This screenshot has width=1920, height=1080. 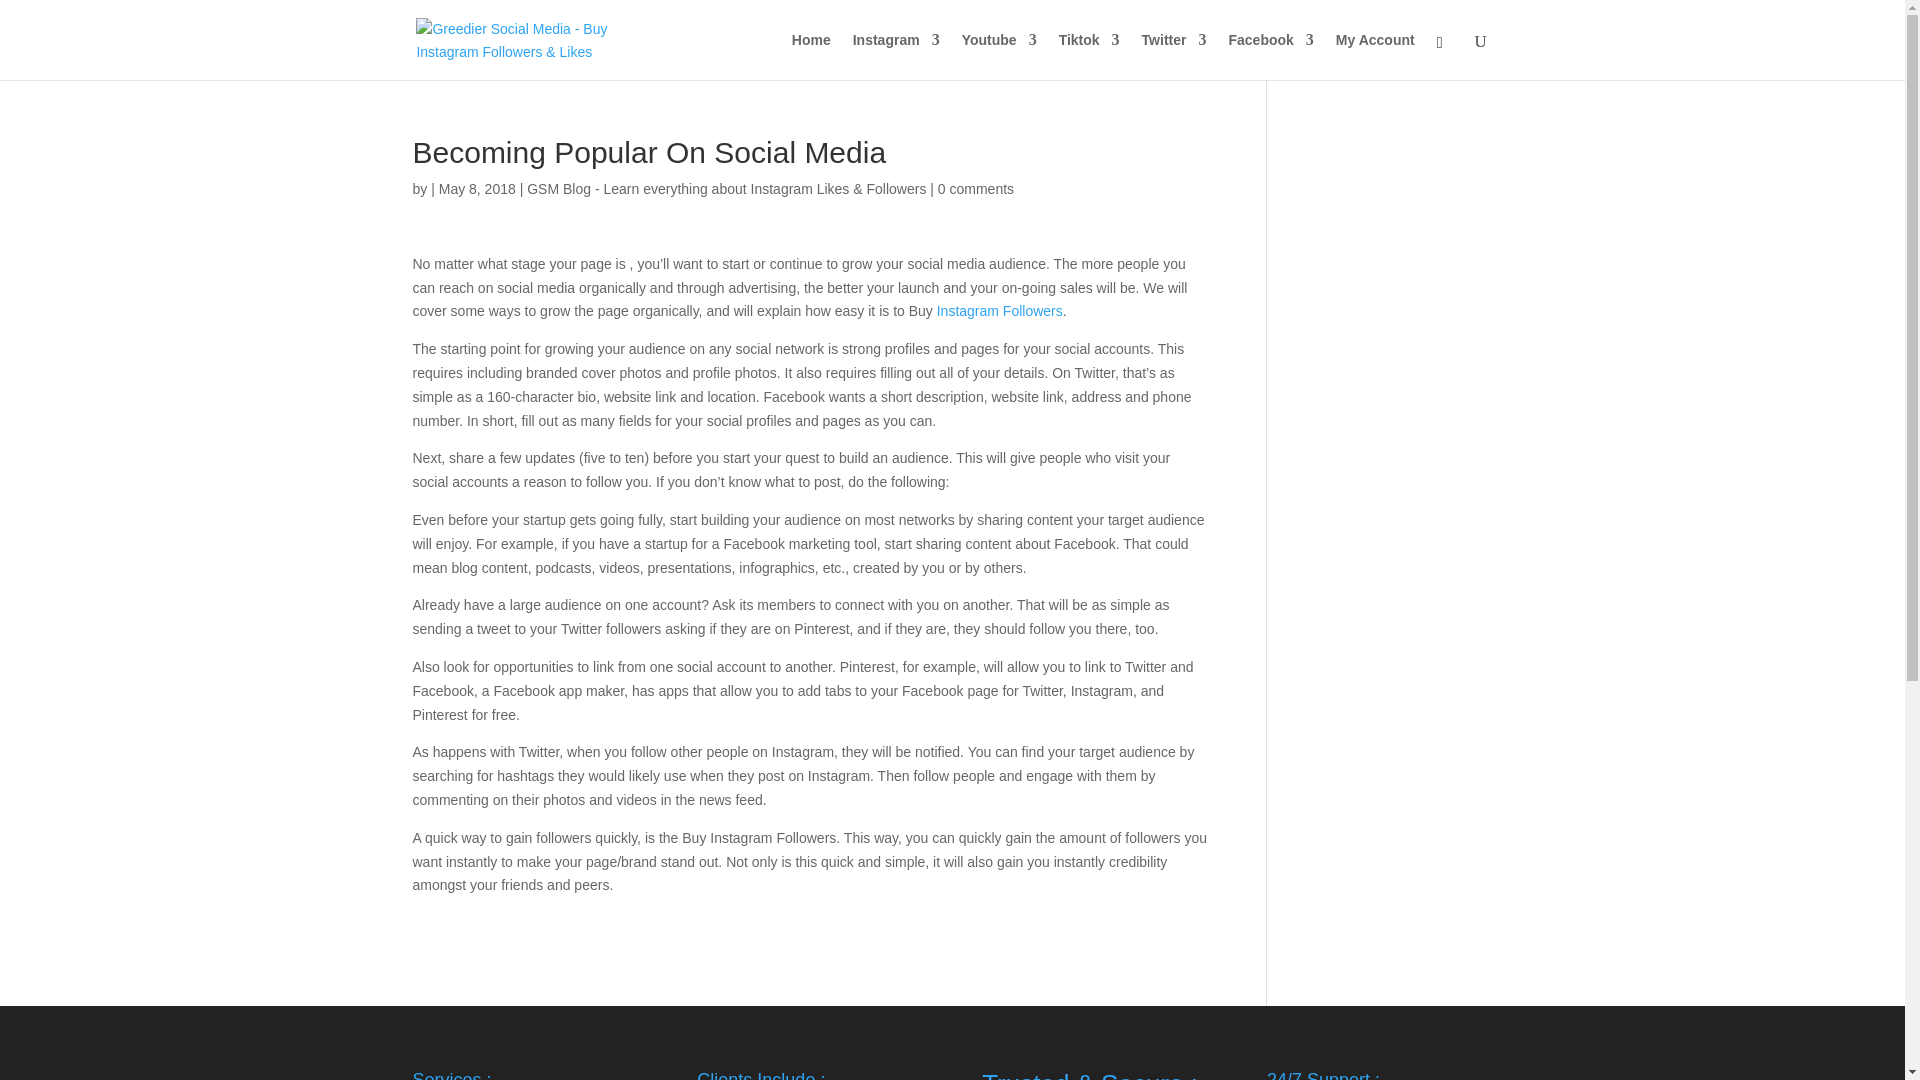 I want to click on My Account, so click(x=1376, y=56).